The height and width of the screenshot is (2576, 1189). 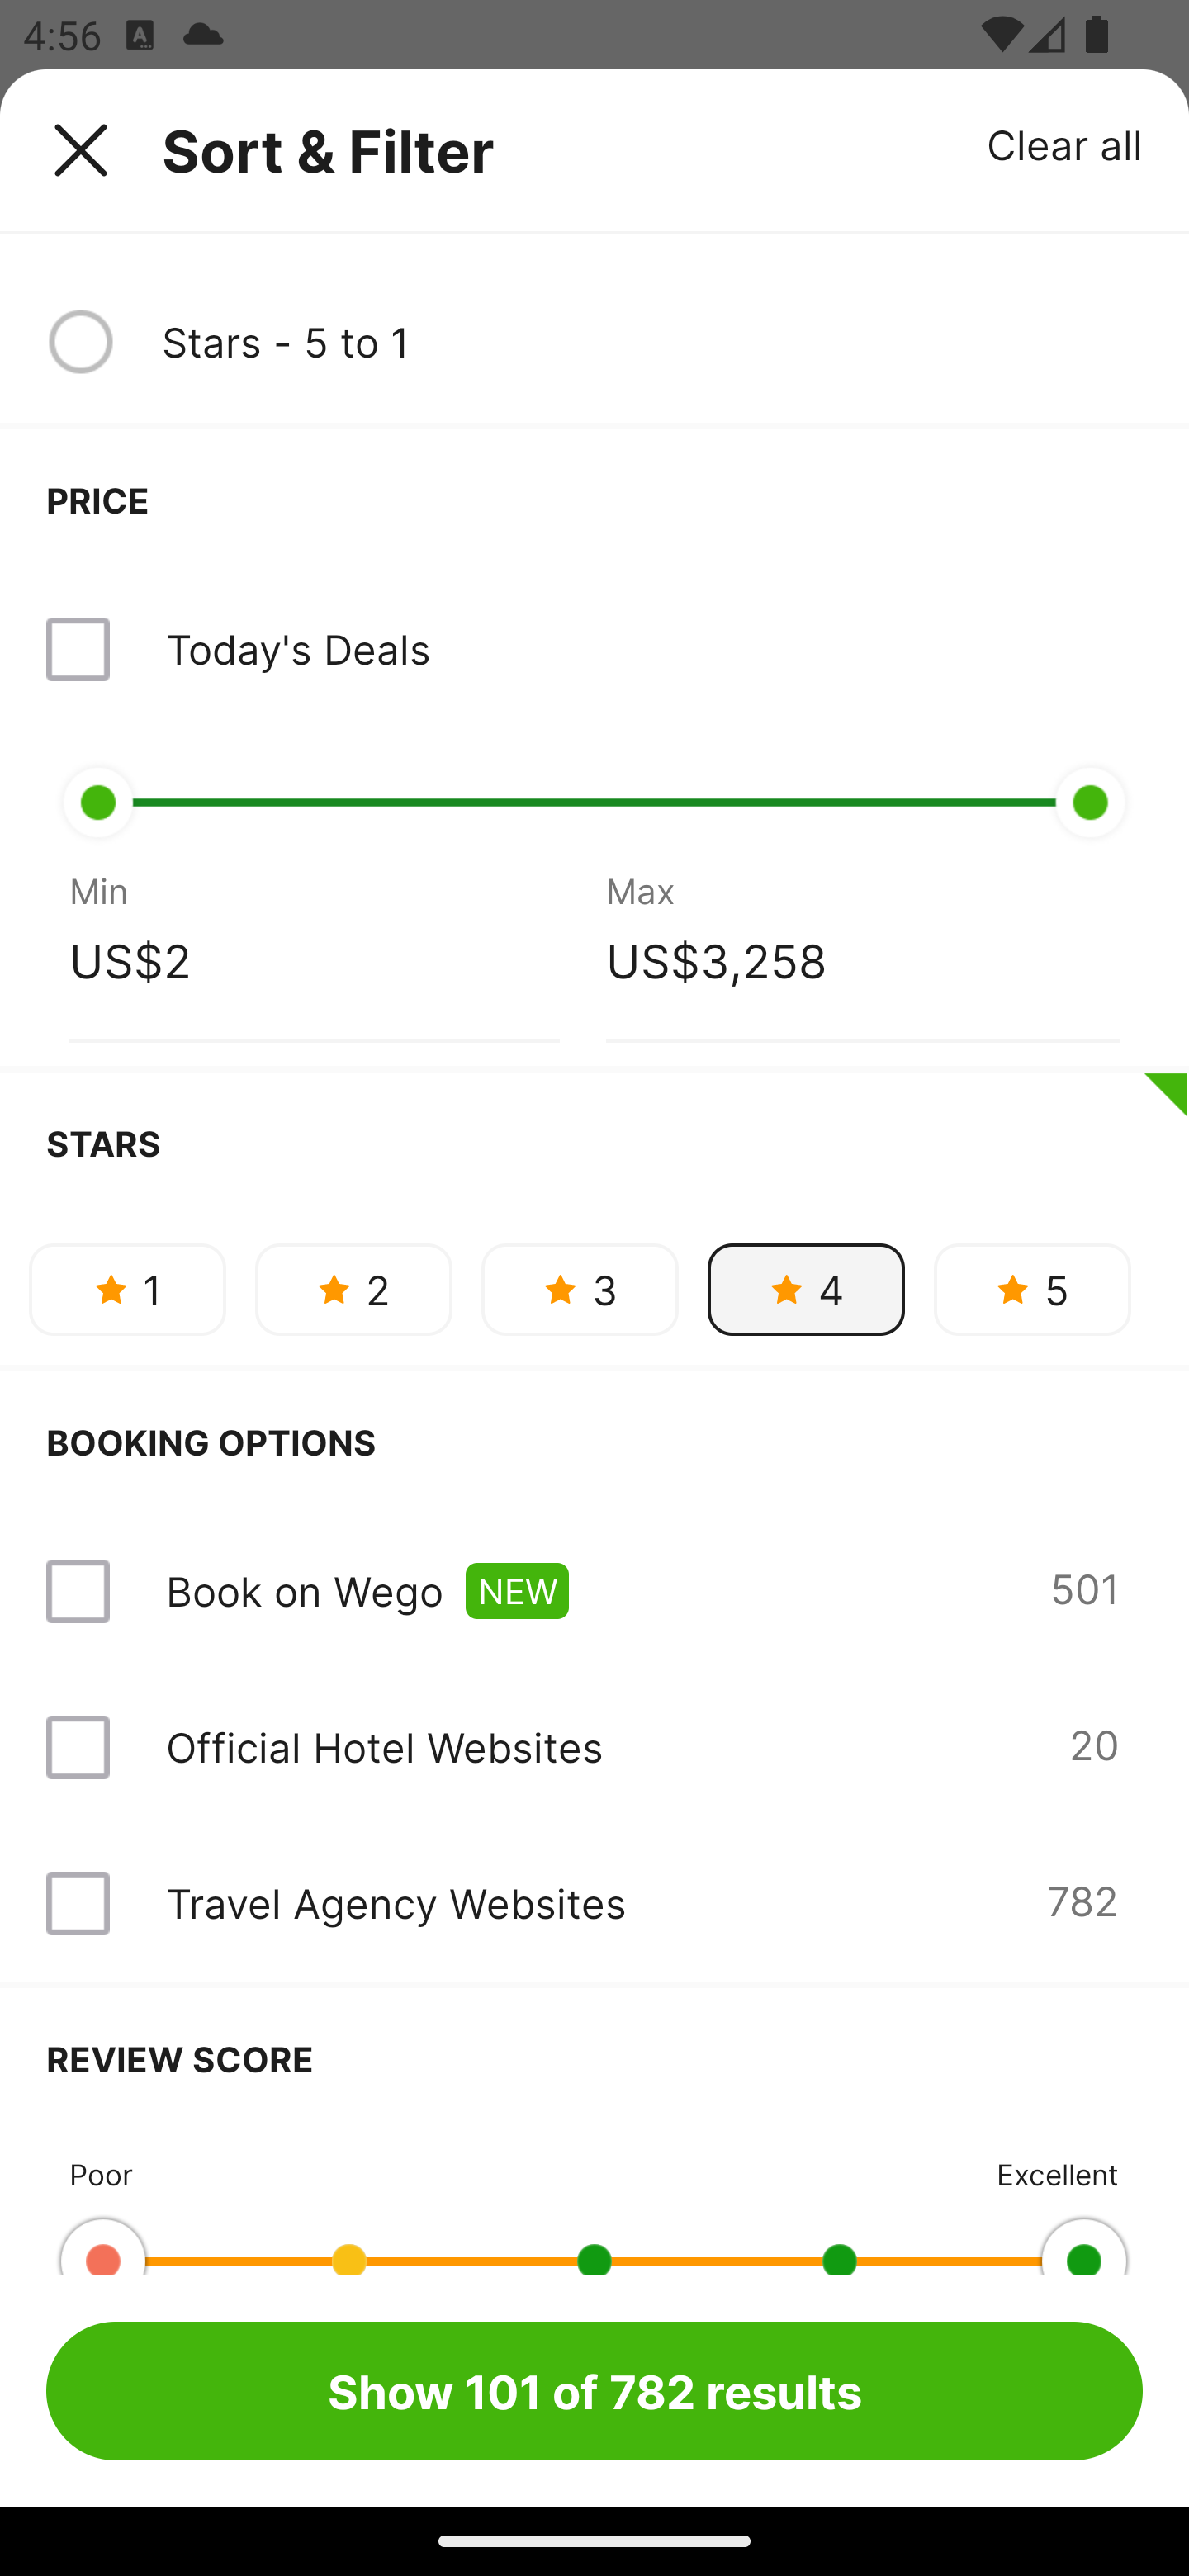 I want to click on Book on Wego, so click(x=304, y=1590).